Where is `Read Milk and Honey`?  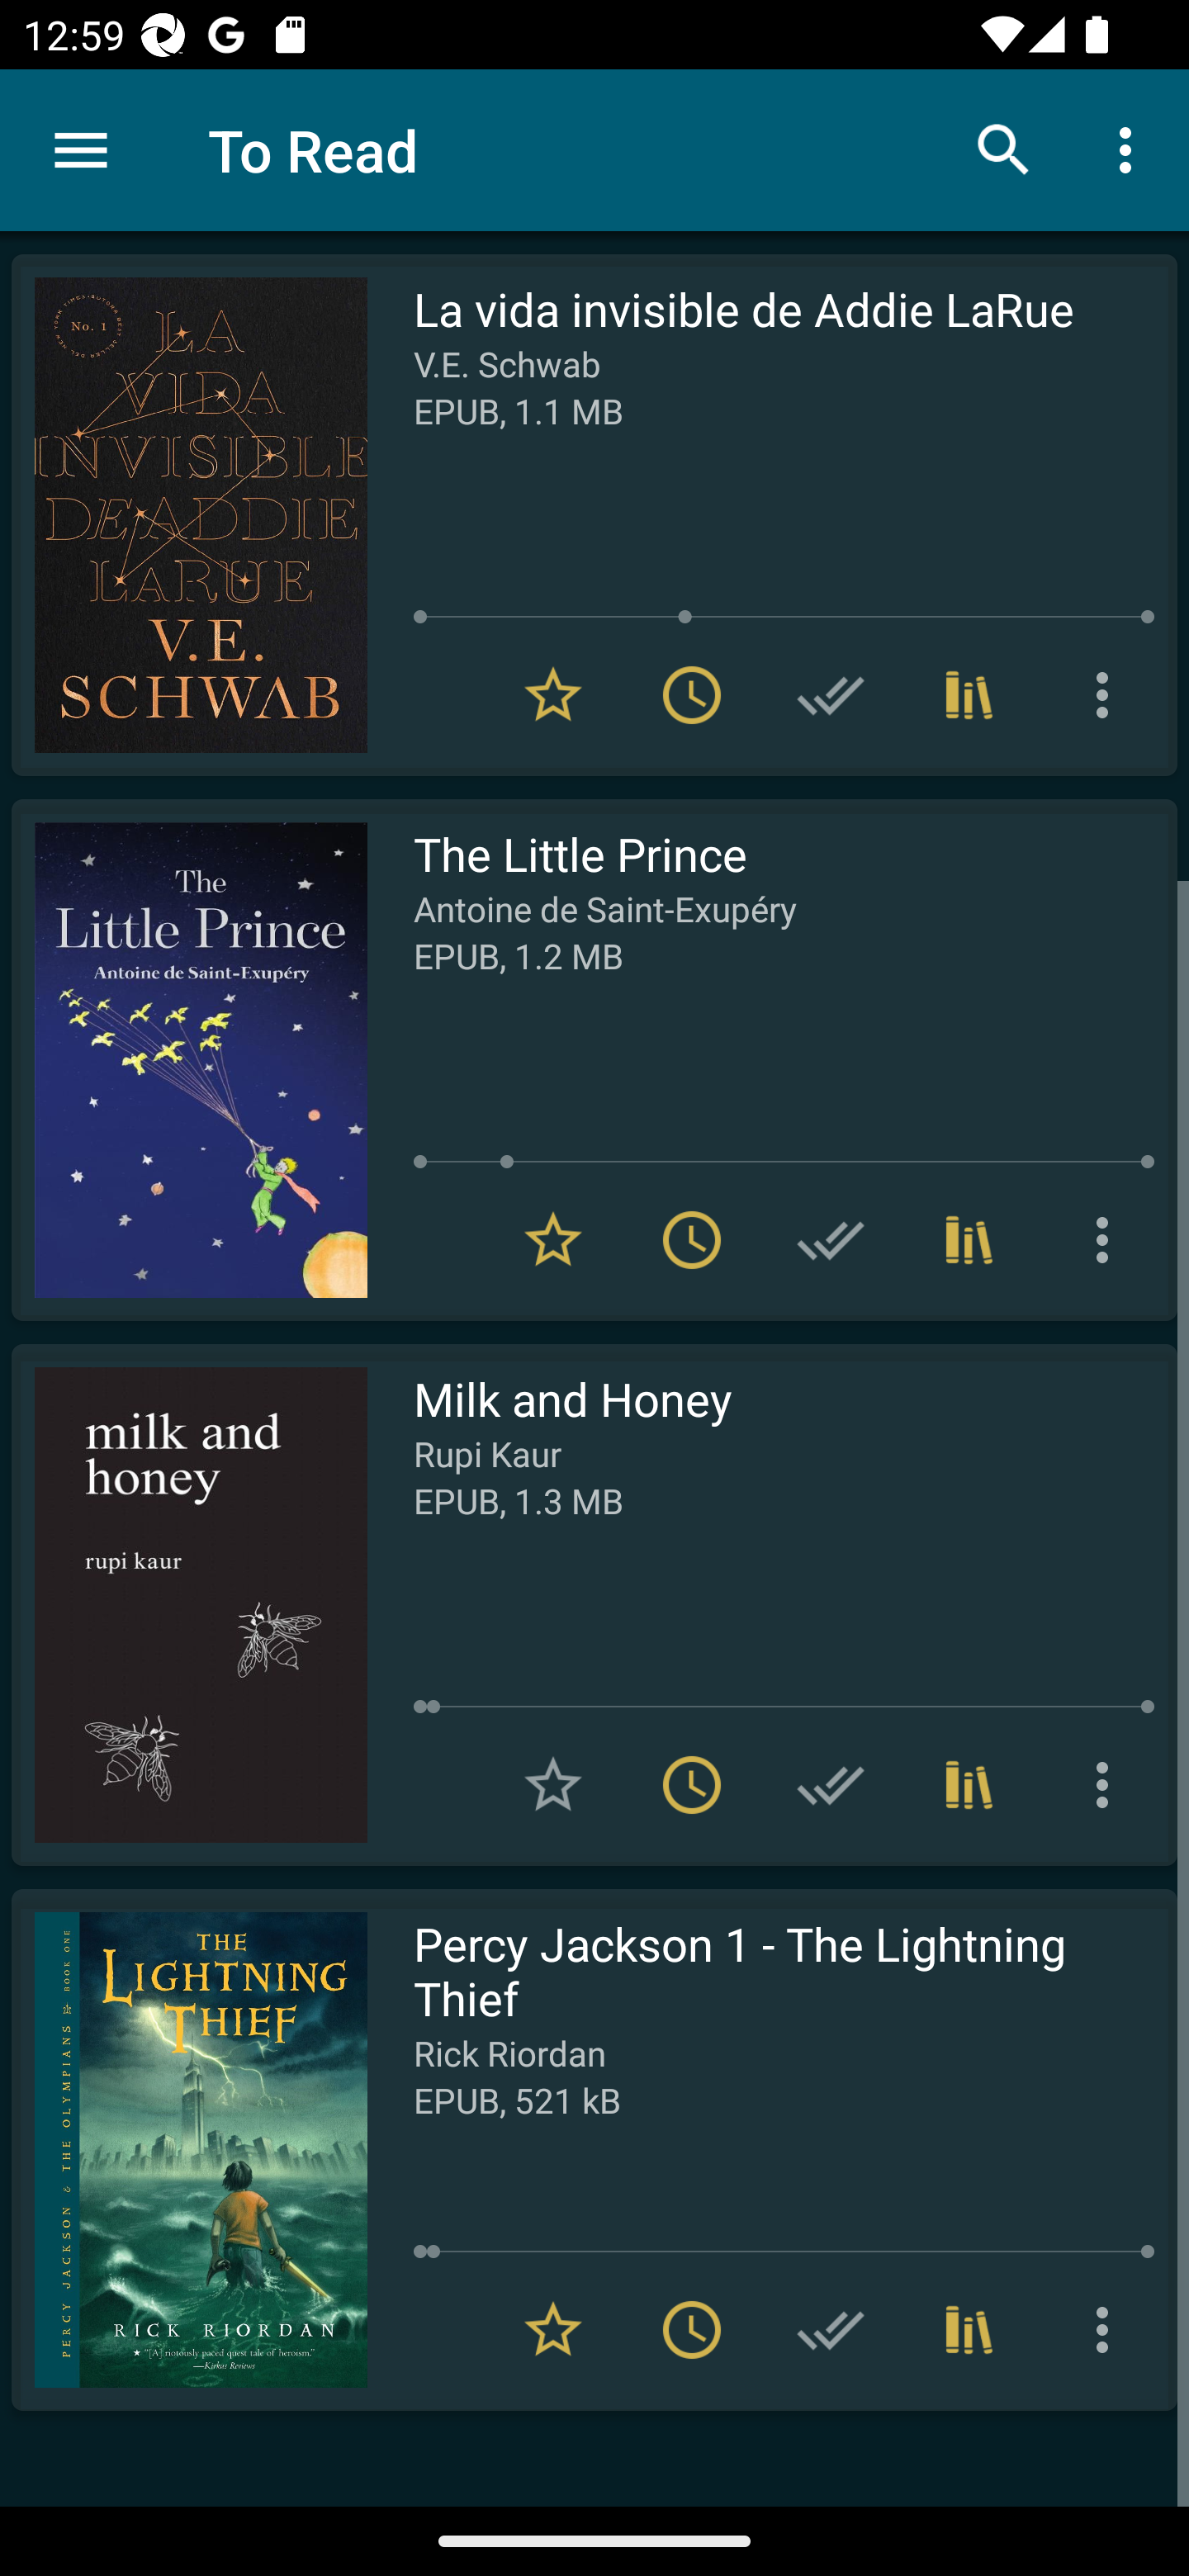
Read Milk and Honey is located at coordinates (189, 1604).